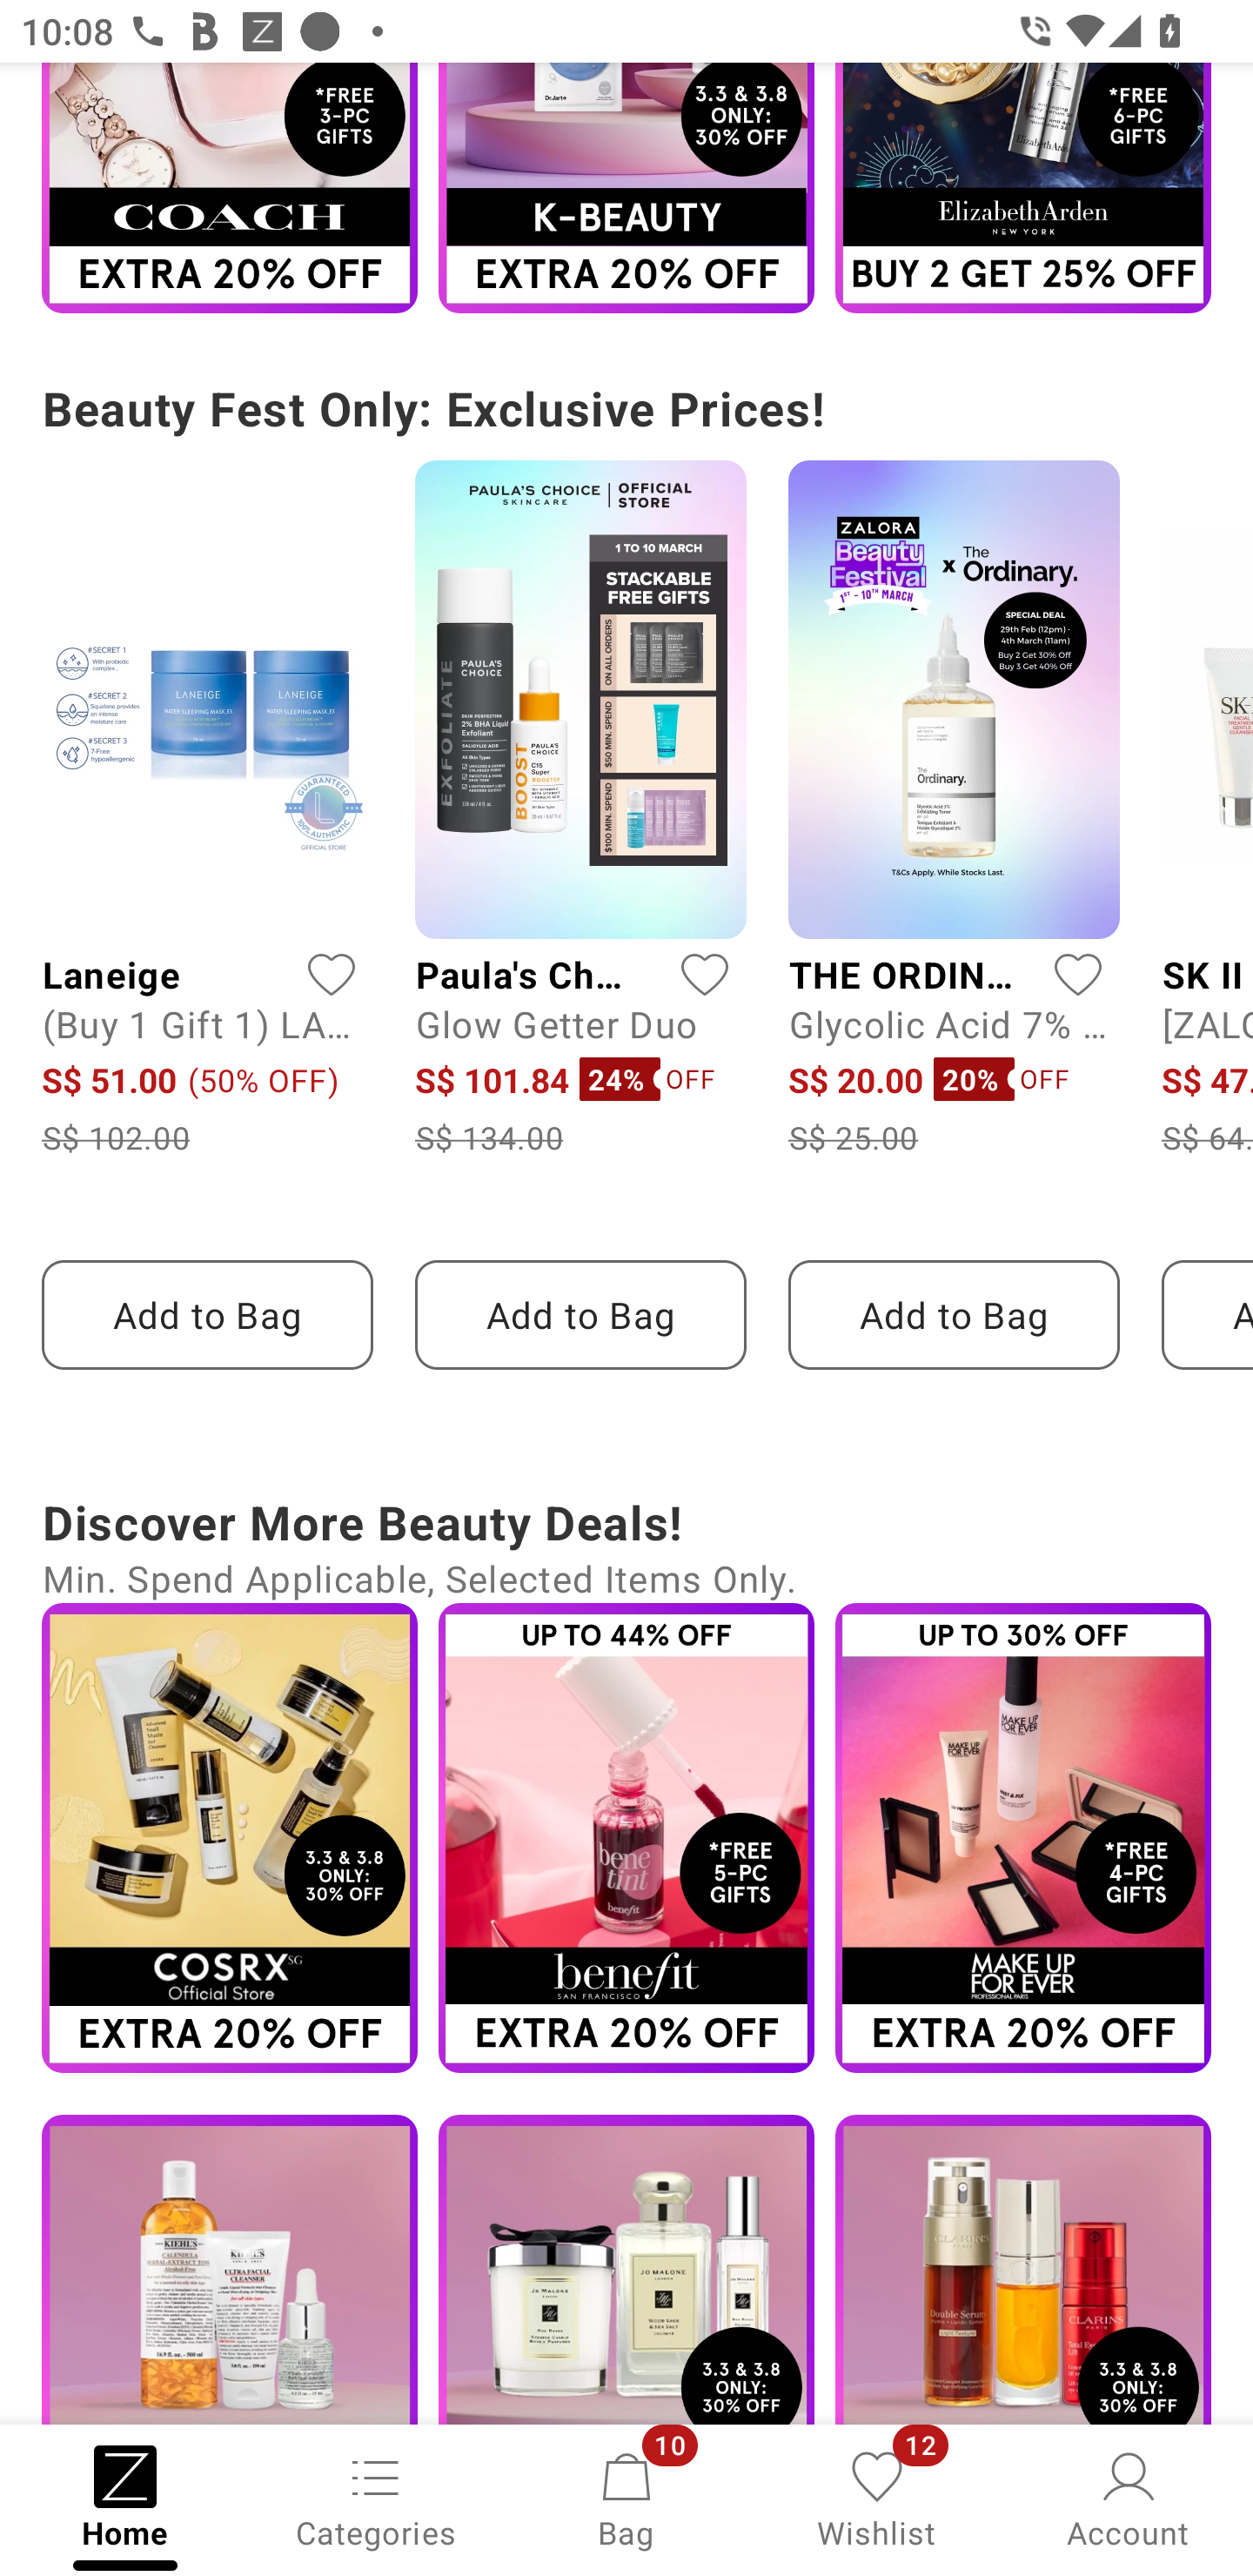 The width and height of the screenshot is (1253, 2576). I want to click on Wishlist, 12 new notifications Wishlist, so click(877, 2498).